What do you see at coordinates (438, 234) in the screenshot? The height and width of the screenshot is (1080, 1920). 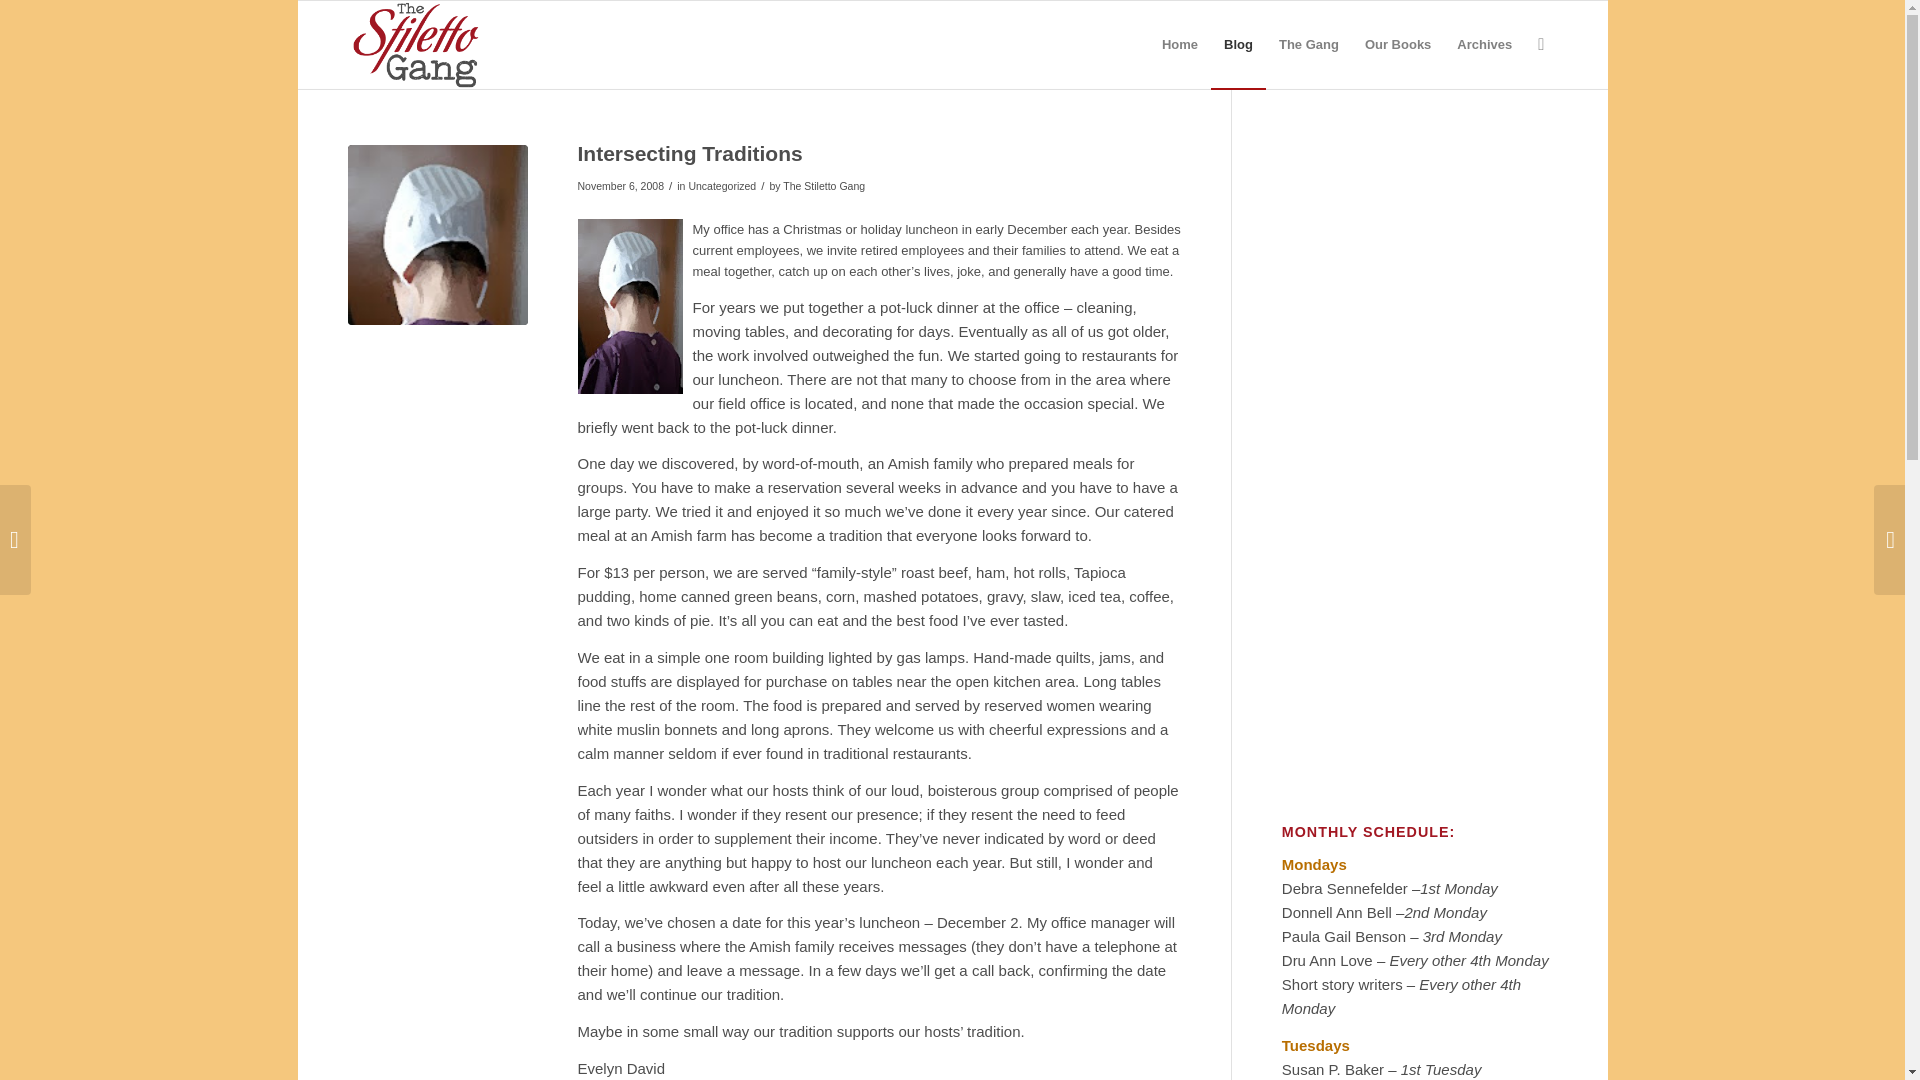 I see `Amish.jpeg` at bounding box center [438, 234].